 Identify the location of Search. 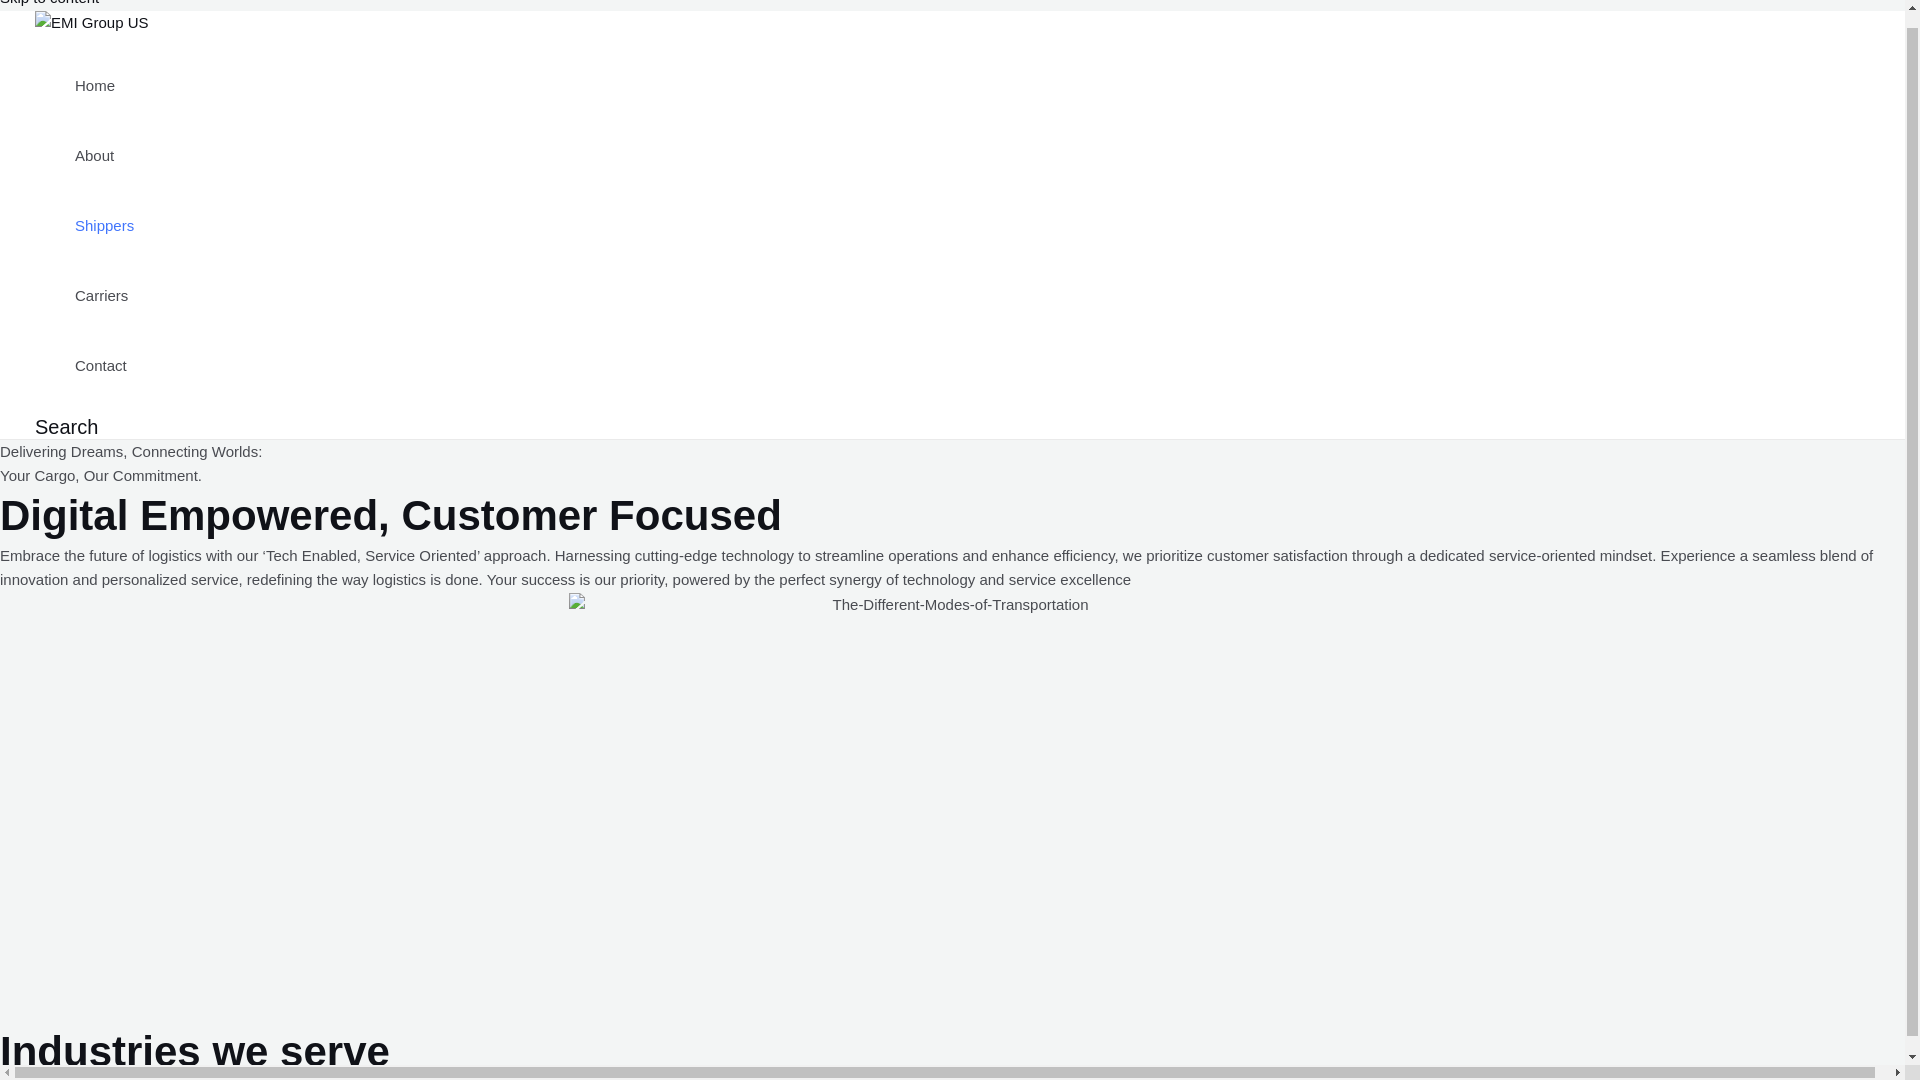
(66, 426).